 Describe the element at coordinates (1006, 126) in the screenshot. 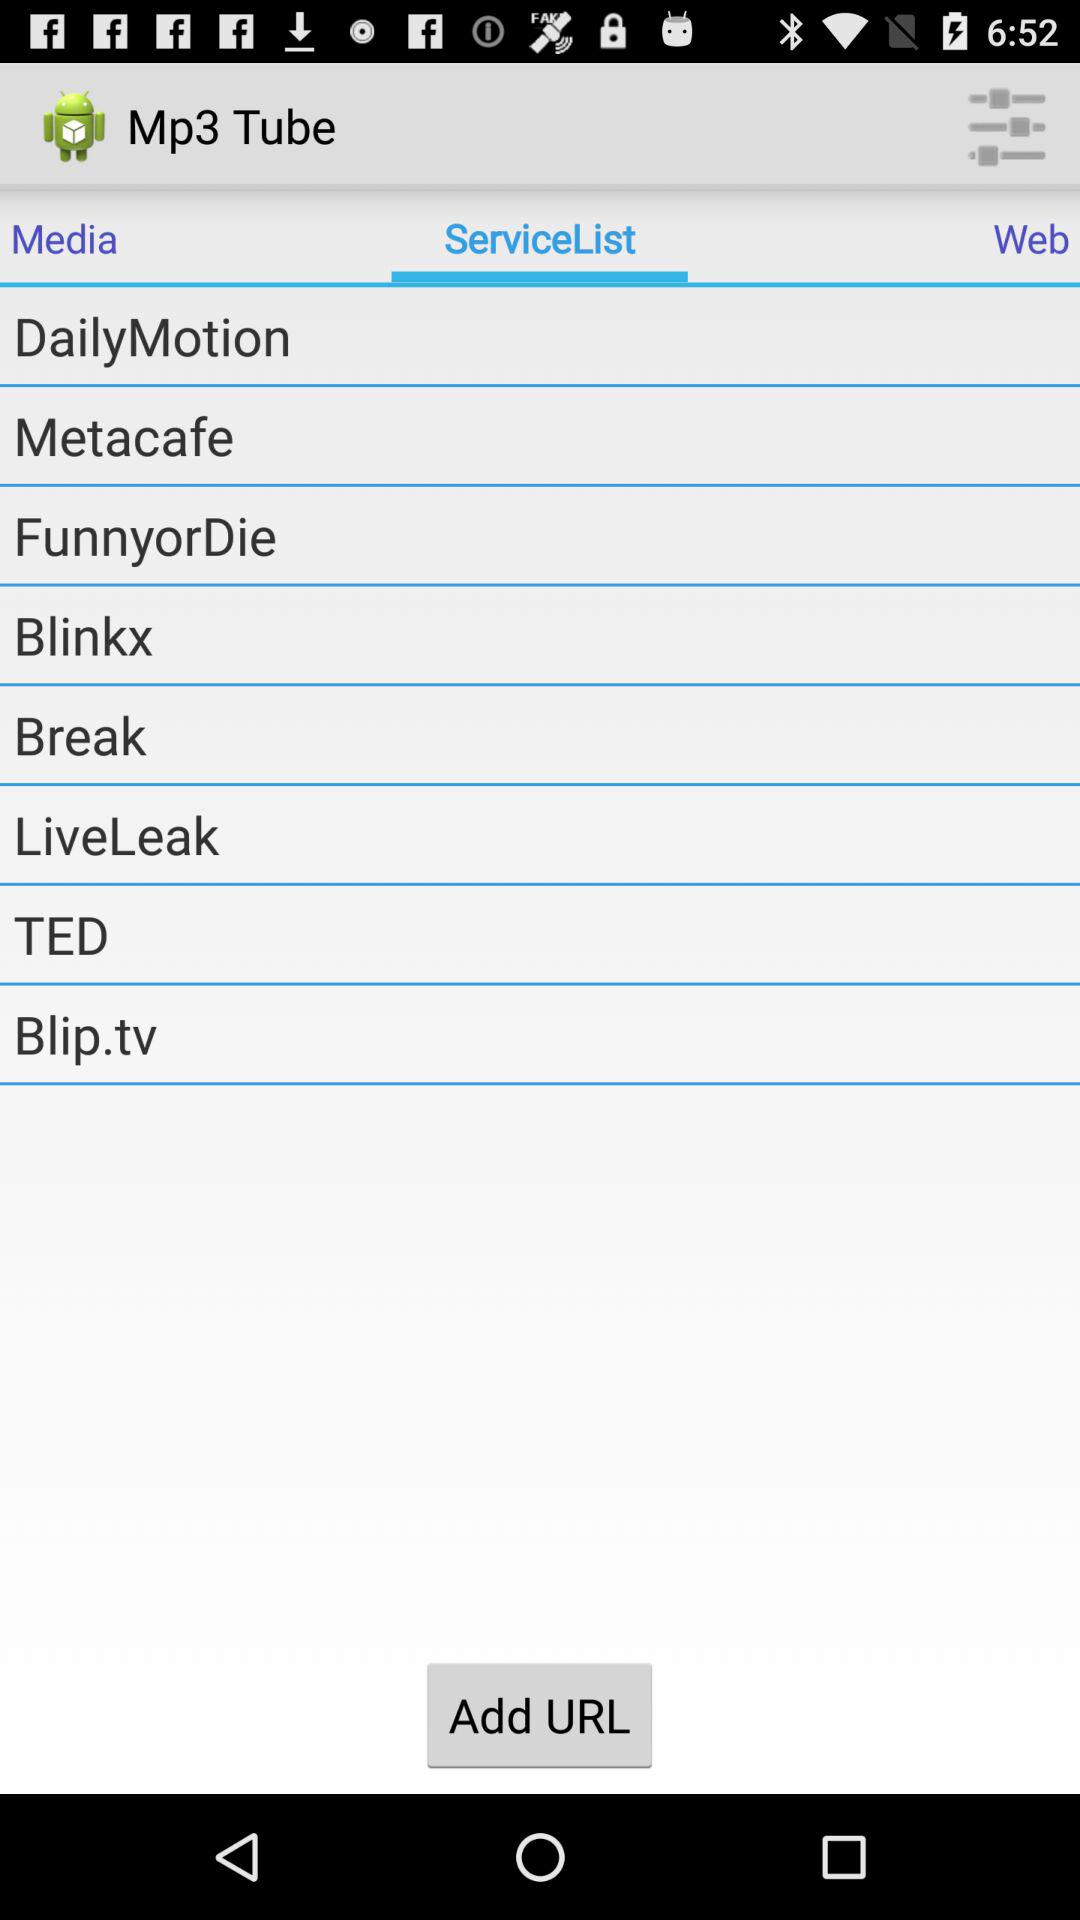

I see `press the icon to the right of the mp3 tube item` at that location.